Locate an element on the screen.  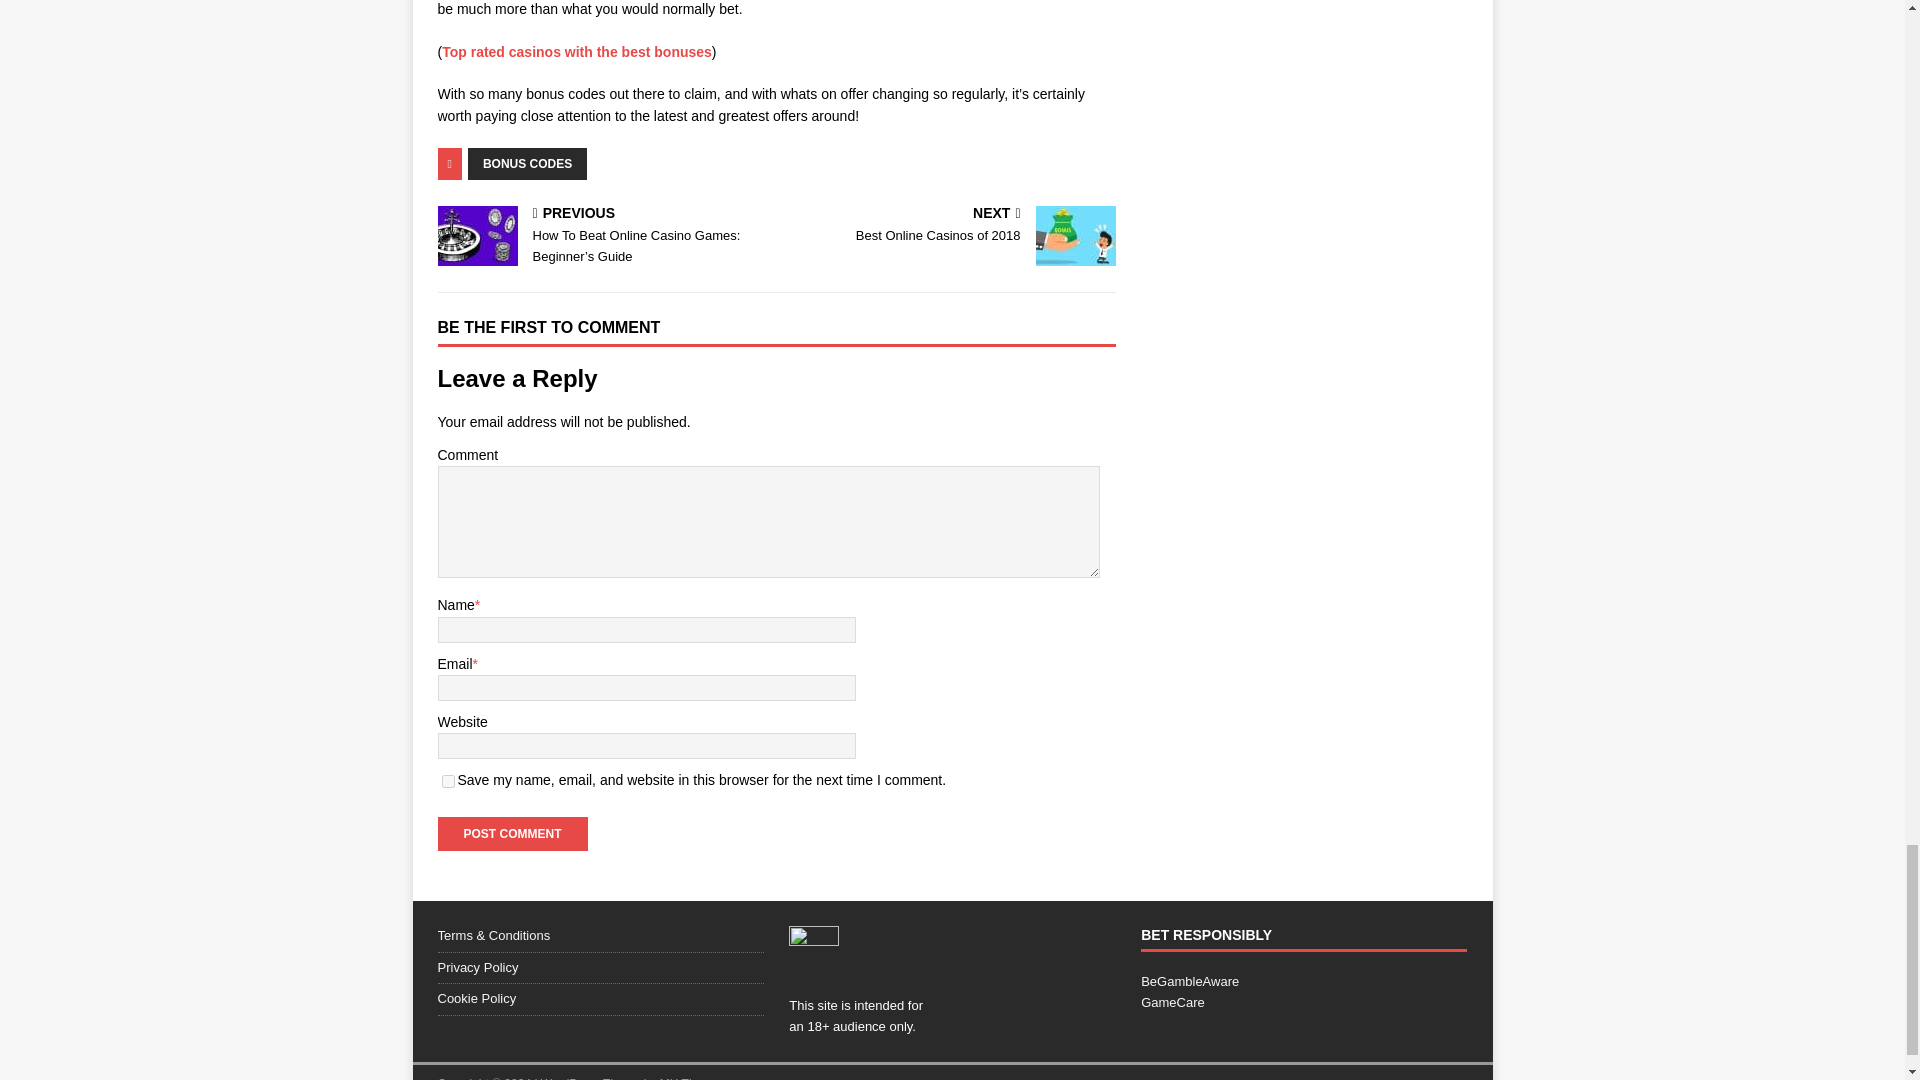
yes is located at coordinates (448, 782).